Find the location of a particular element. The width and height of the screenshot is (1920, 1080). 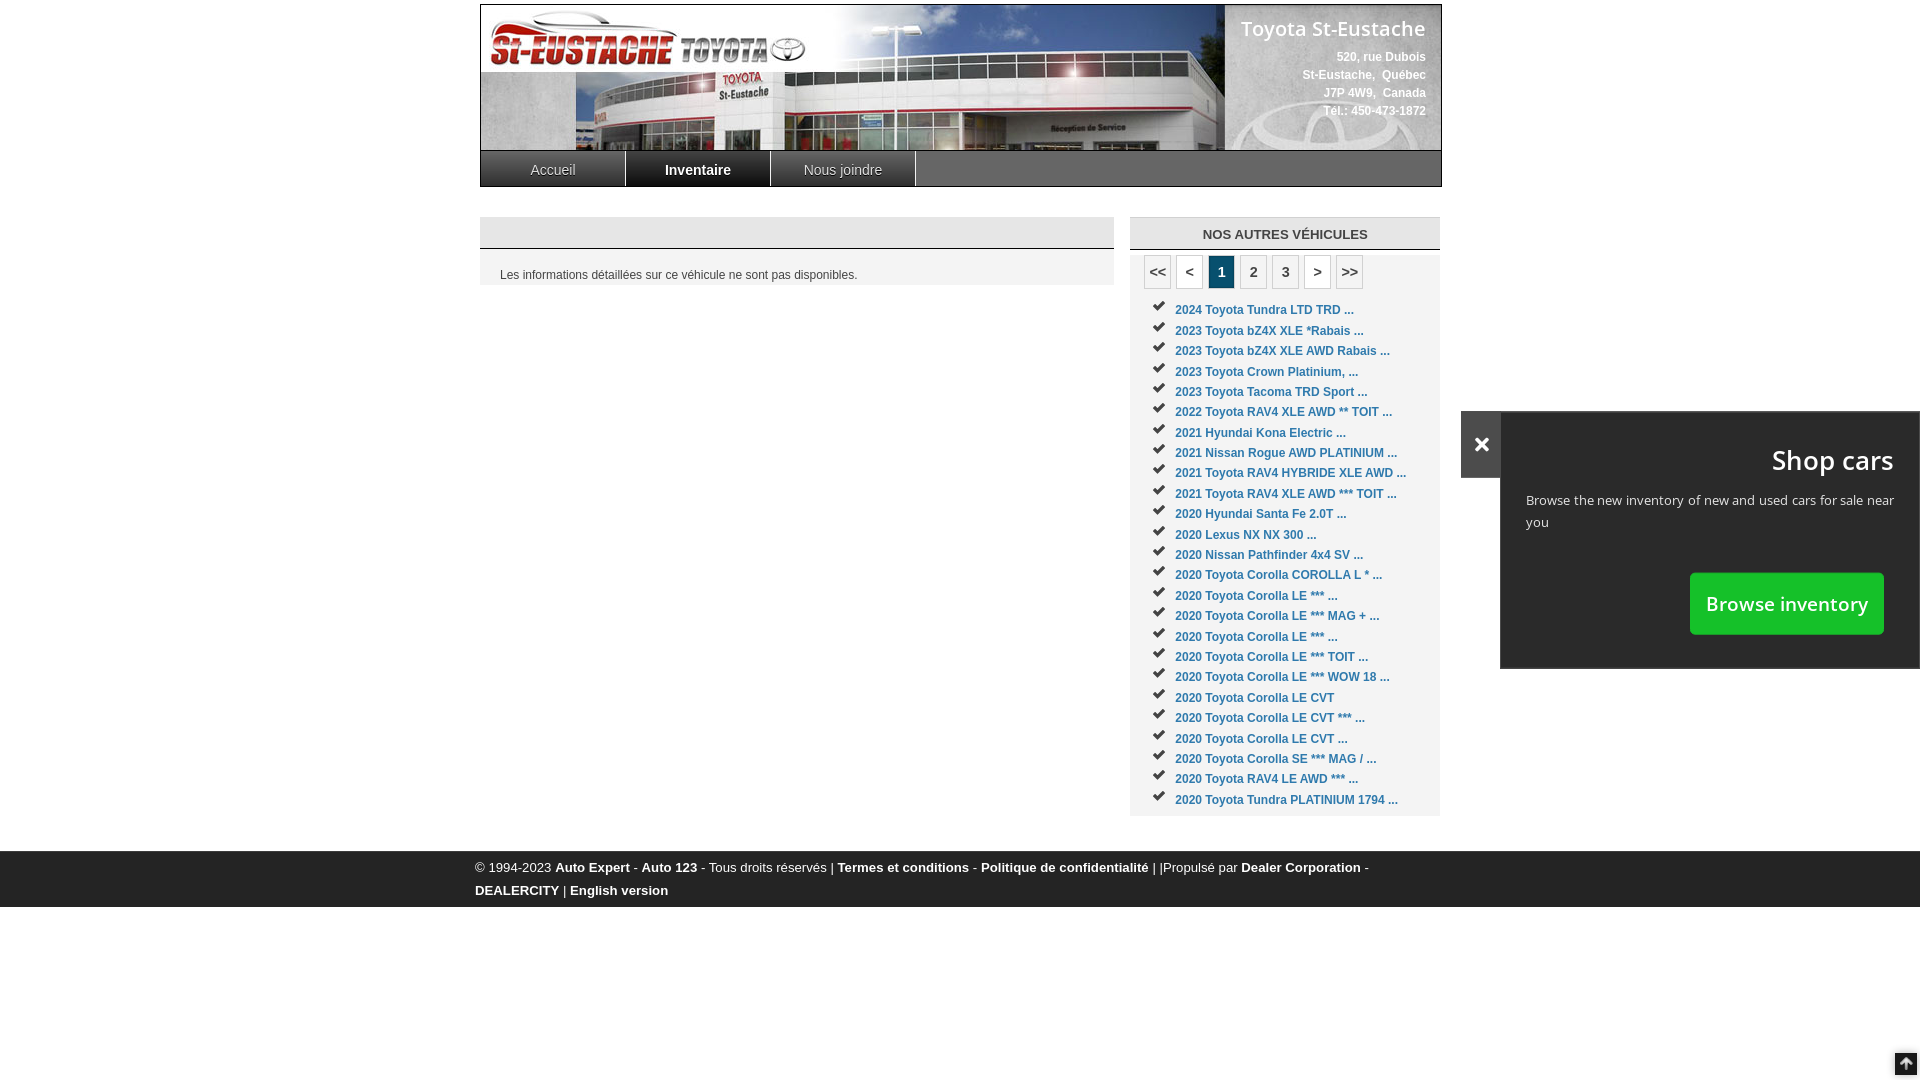

1 is located at coordinates (1222, 272).